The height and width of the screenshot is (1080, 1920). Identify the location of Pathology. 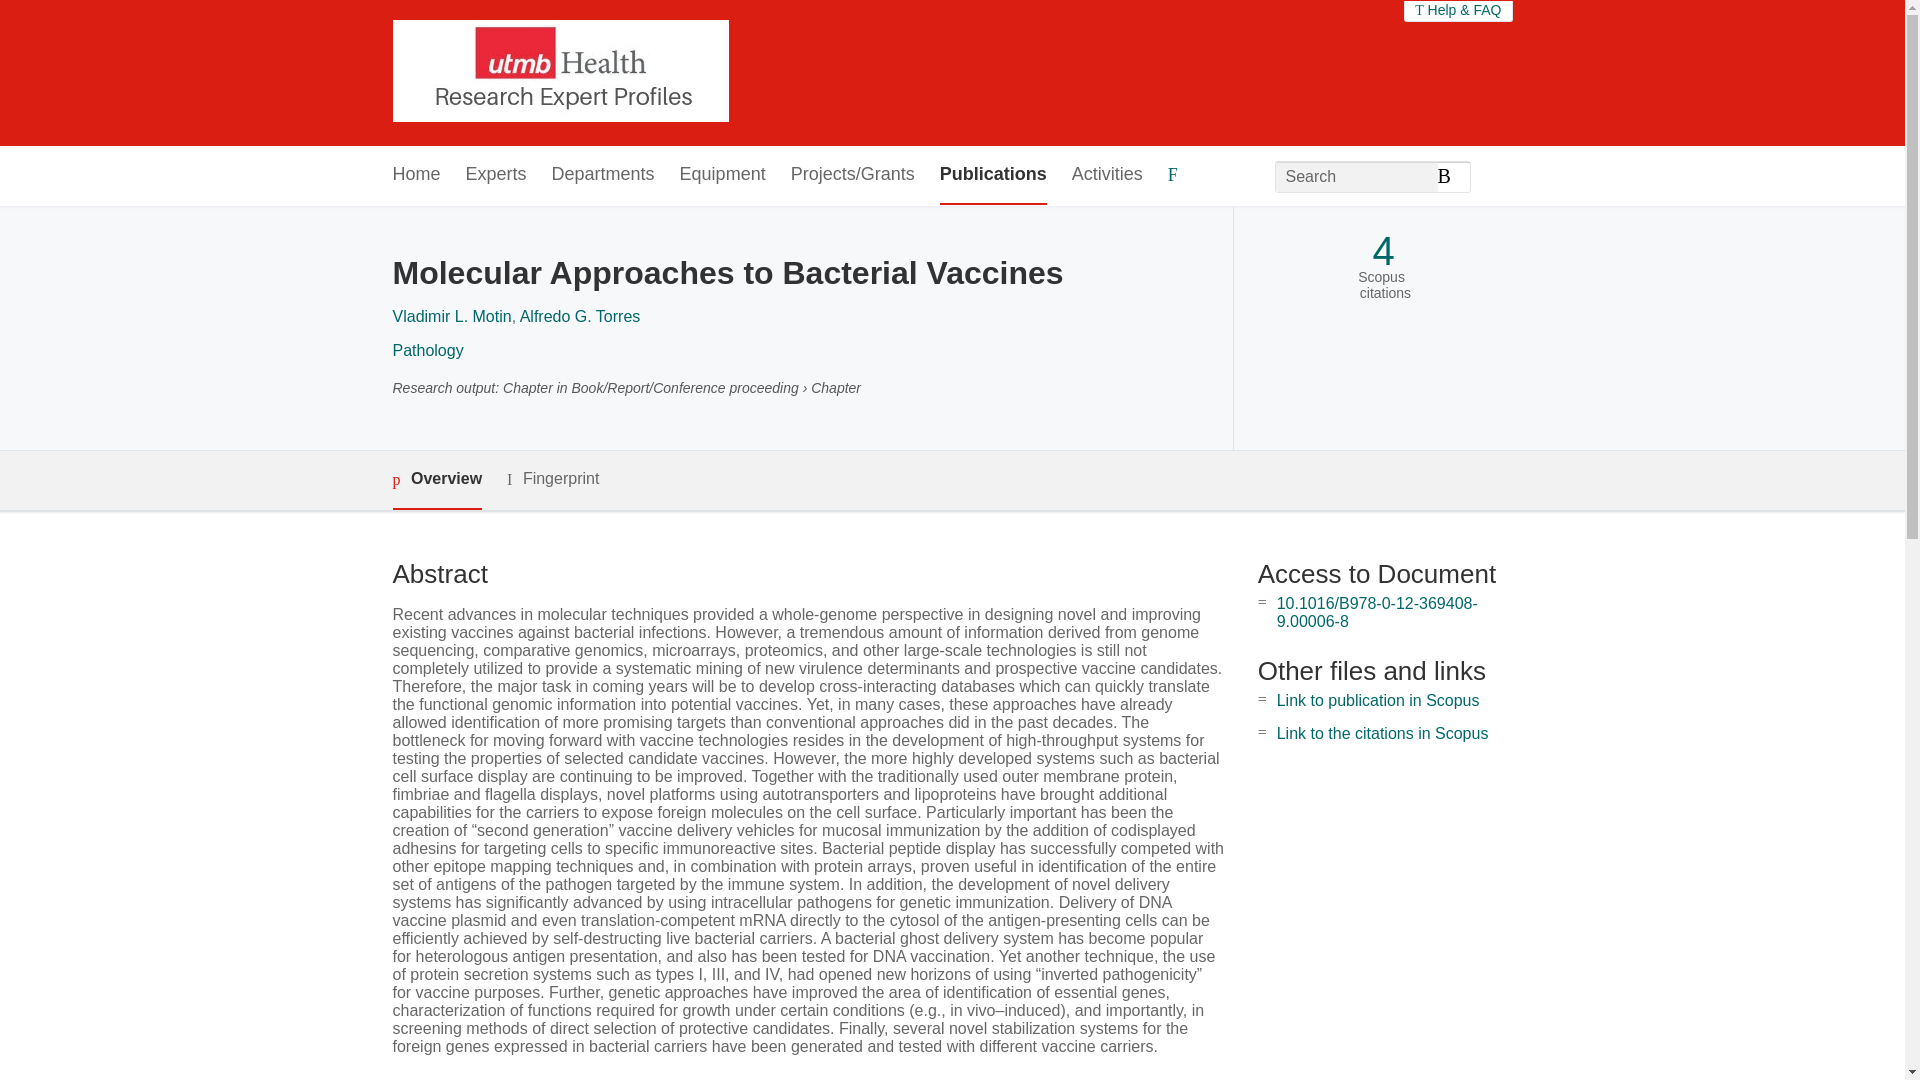
(426, 350).